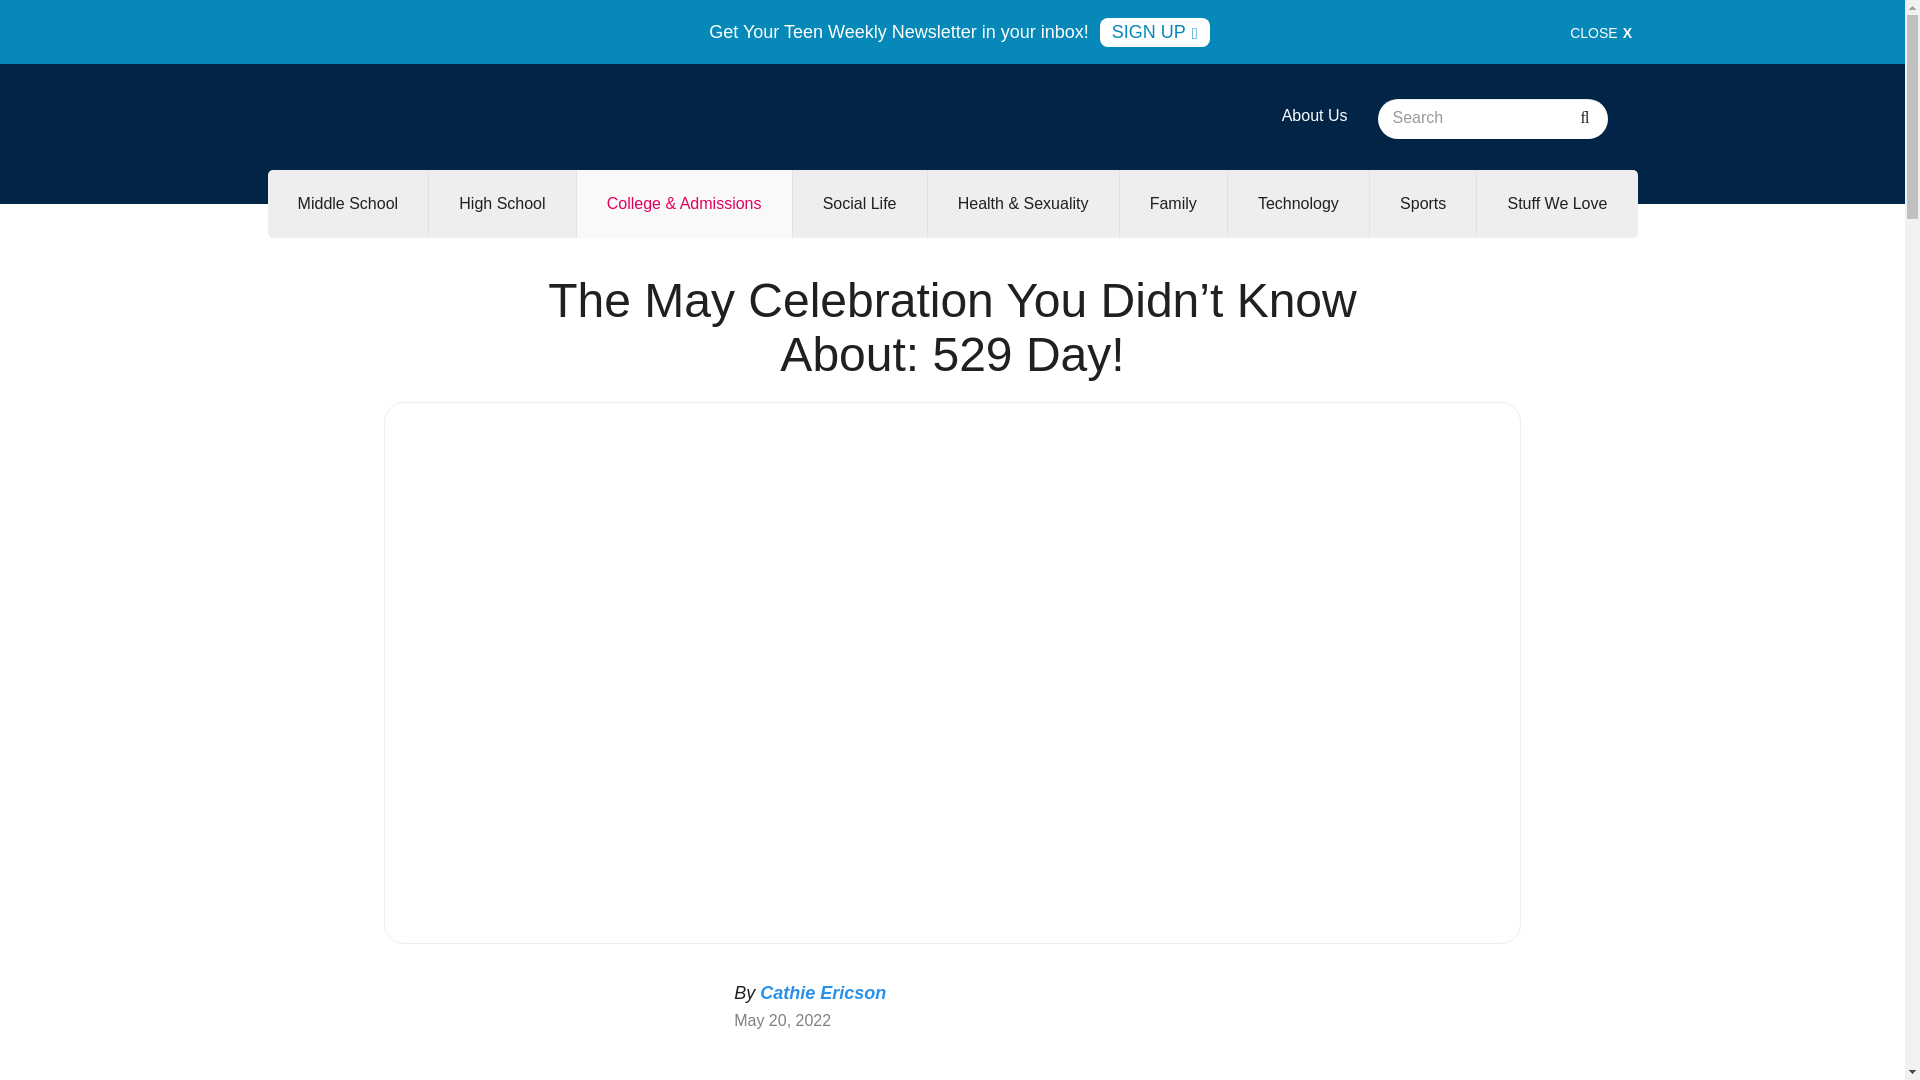 Image resolution: width=1920 pixels, height=1080 pixels. I want to click on Social Life, so click(860, 203).